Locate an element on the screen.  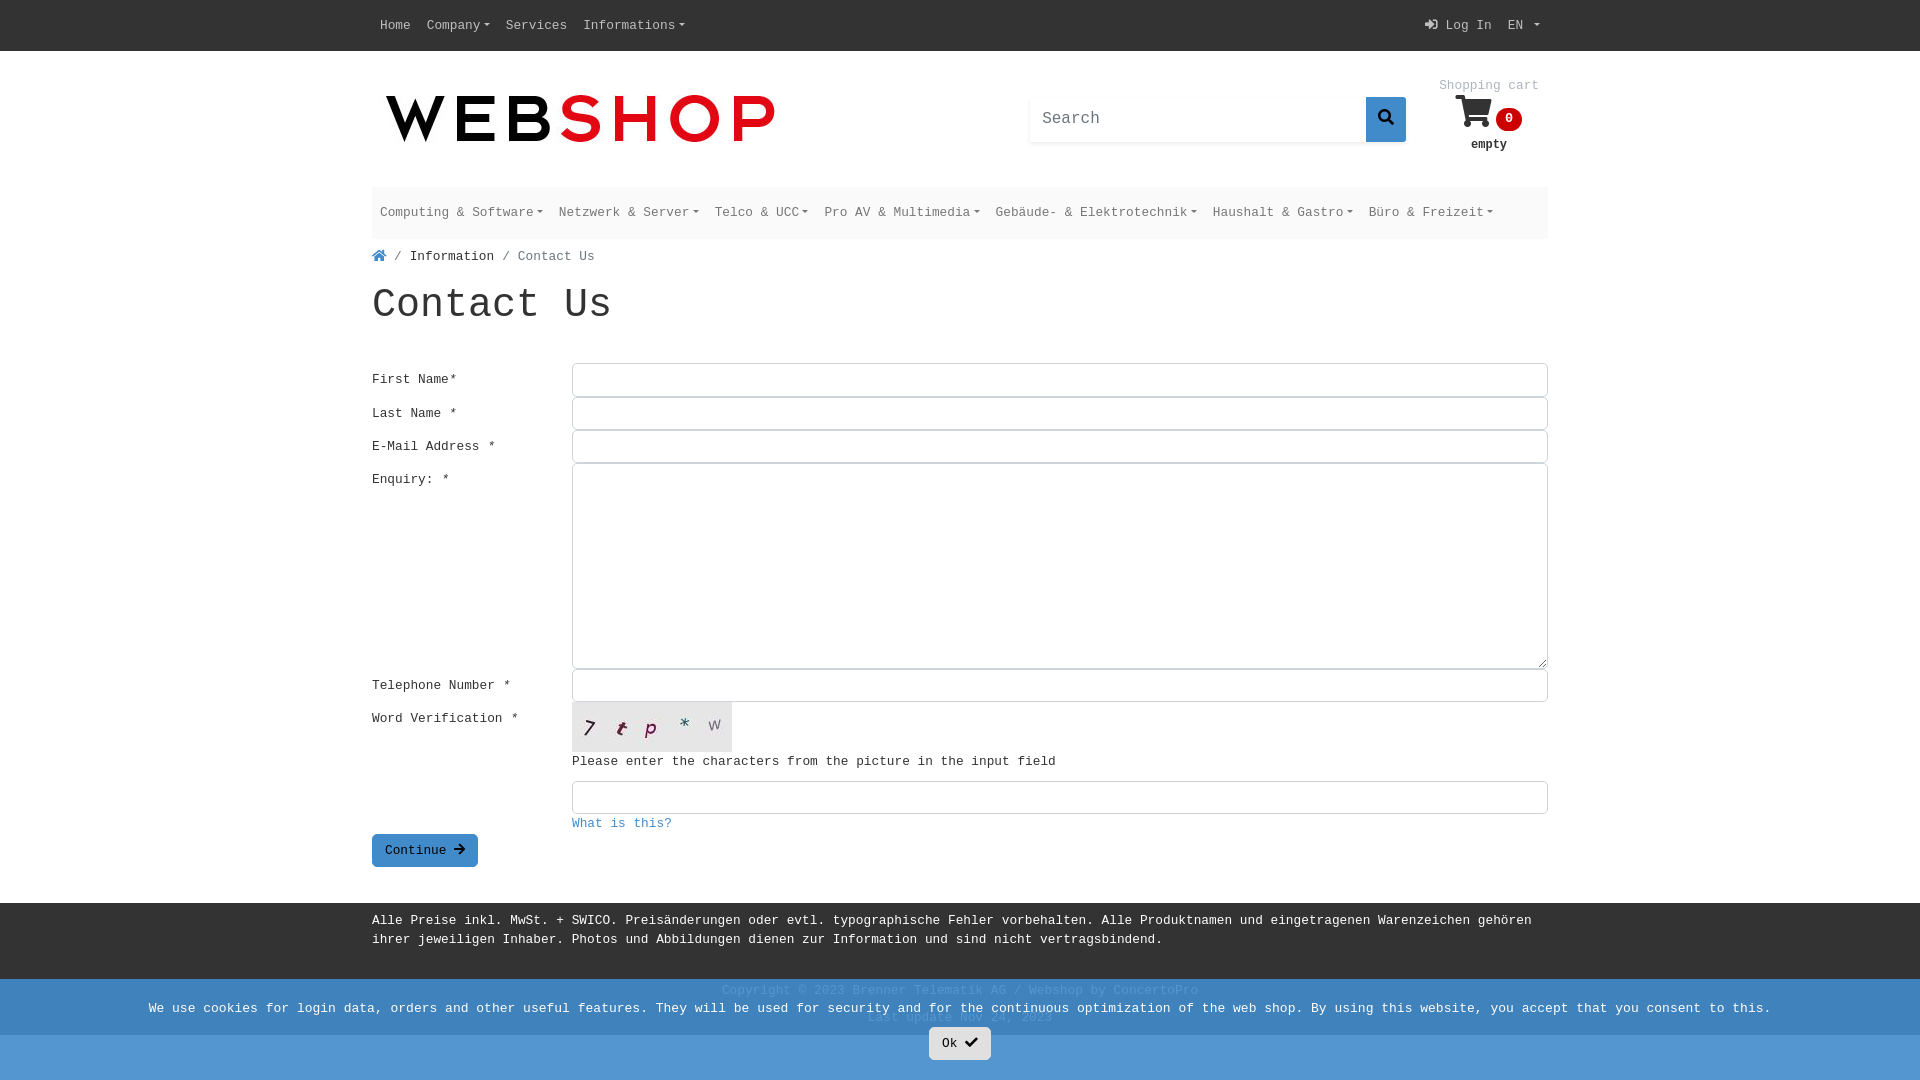
Services is located at coordinates (536, 26).